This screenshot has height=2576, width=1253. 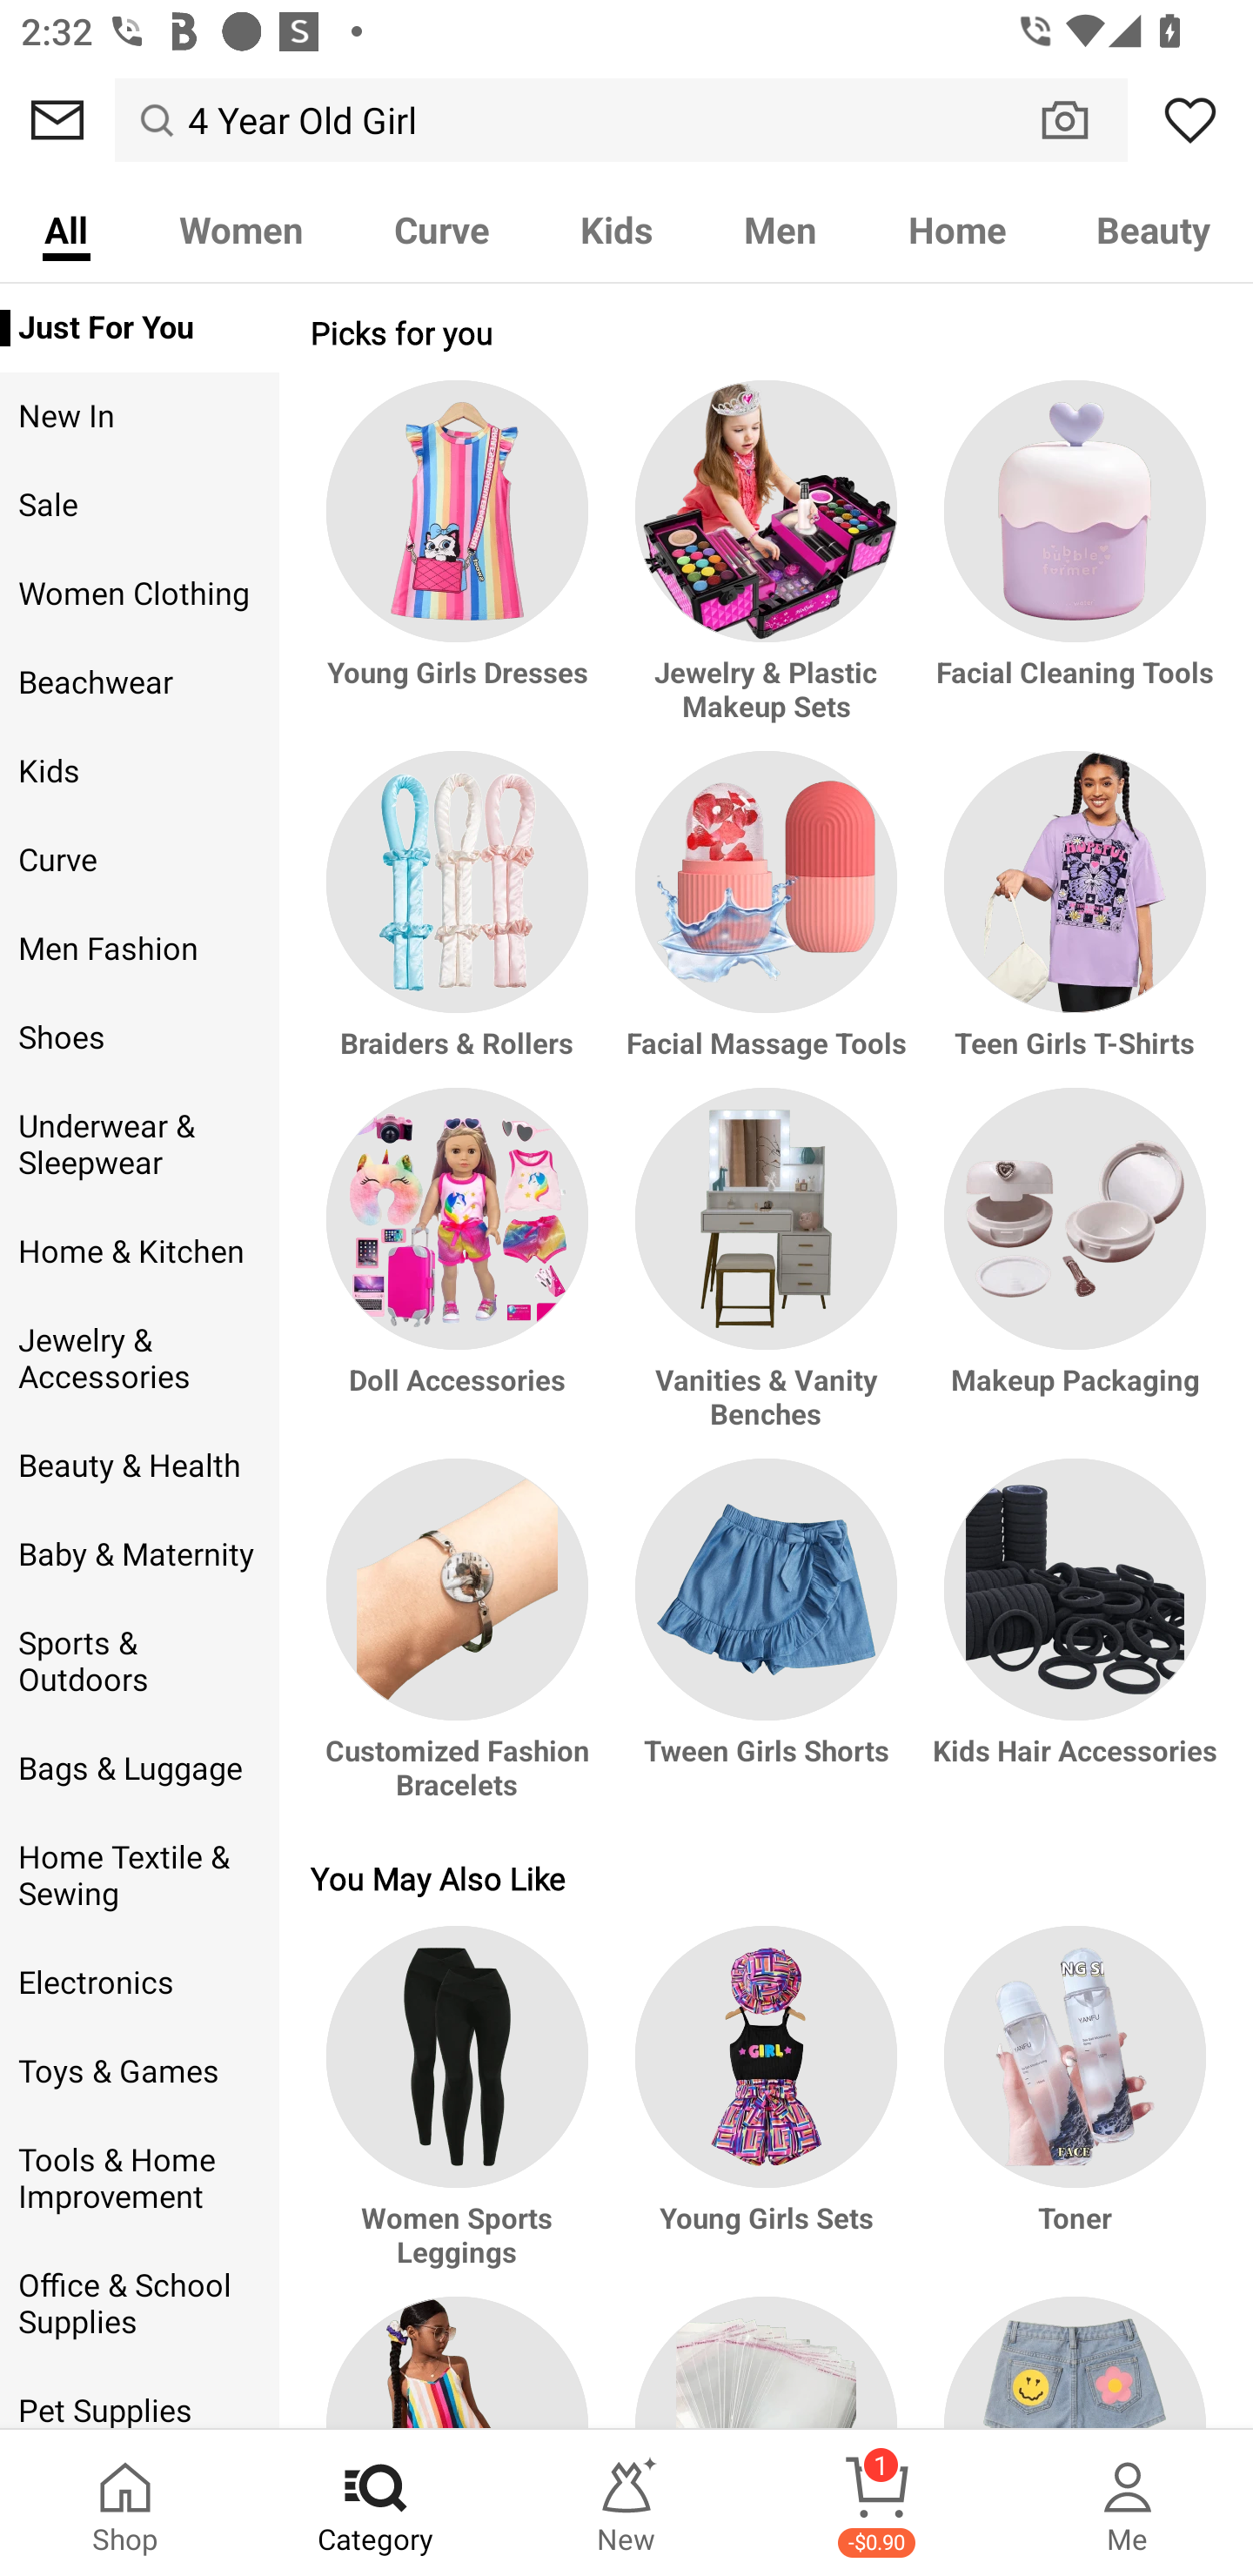 I want to click on Picks for you, so click(x=766, y=332).